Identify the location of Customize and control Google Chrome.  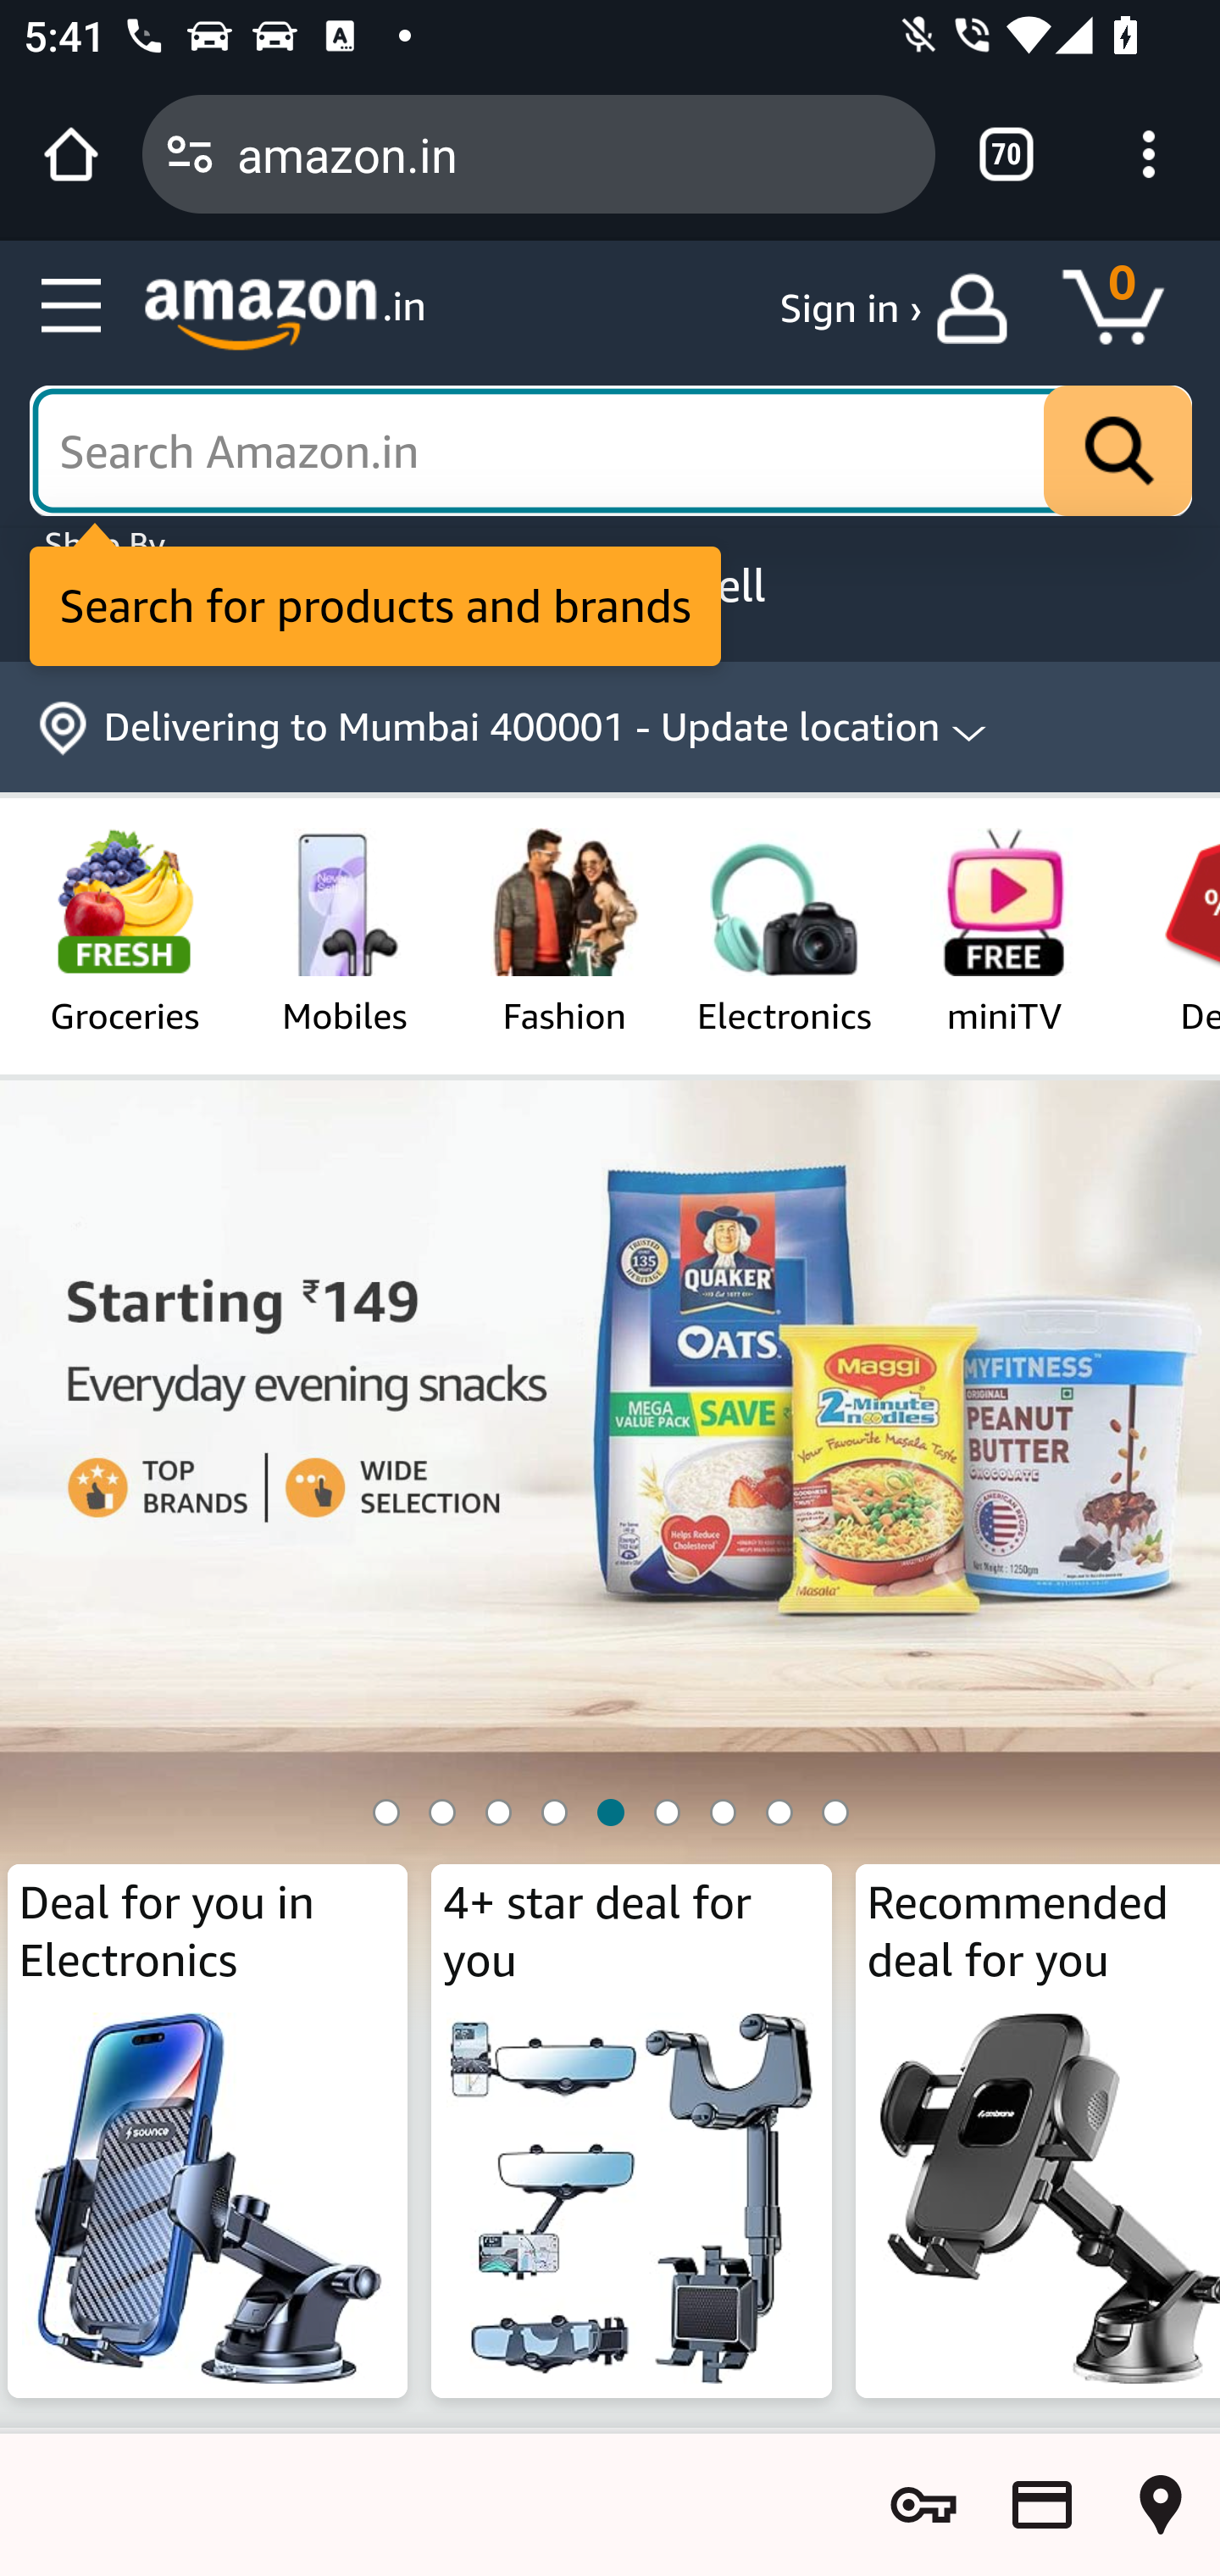
(1149, 154).